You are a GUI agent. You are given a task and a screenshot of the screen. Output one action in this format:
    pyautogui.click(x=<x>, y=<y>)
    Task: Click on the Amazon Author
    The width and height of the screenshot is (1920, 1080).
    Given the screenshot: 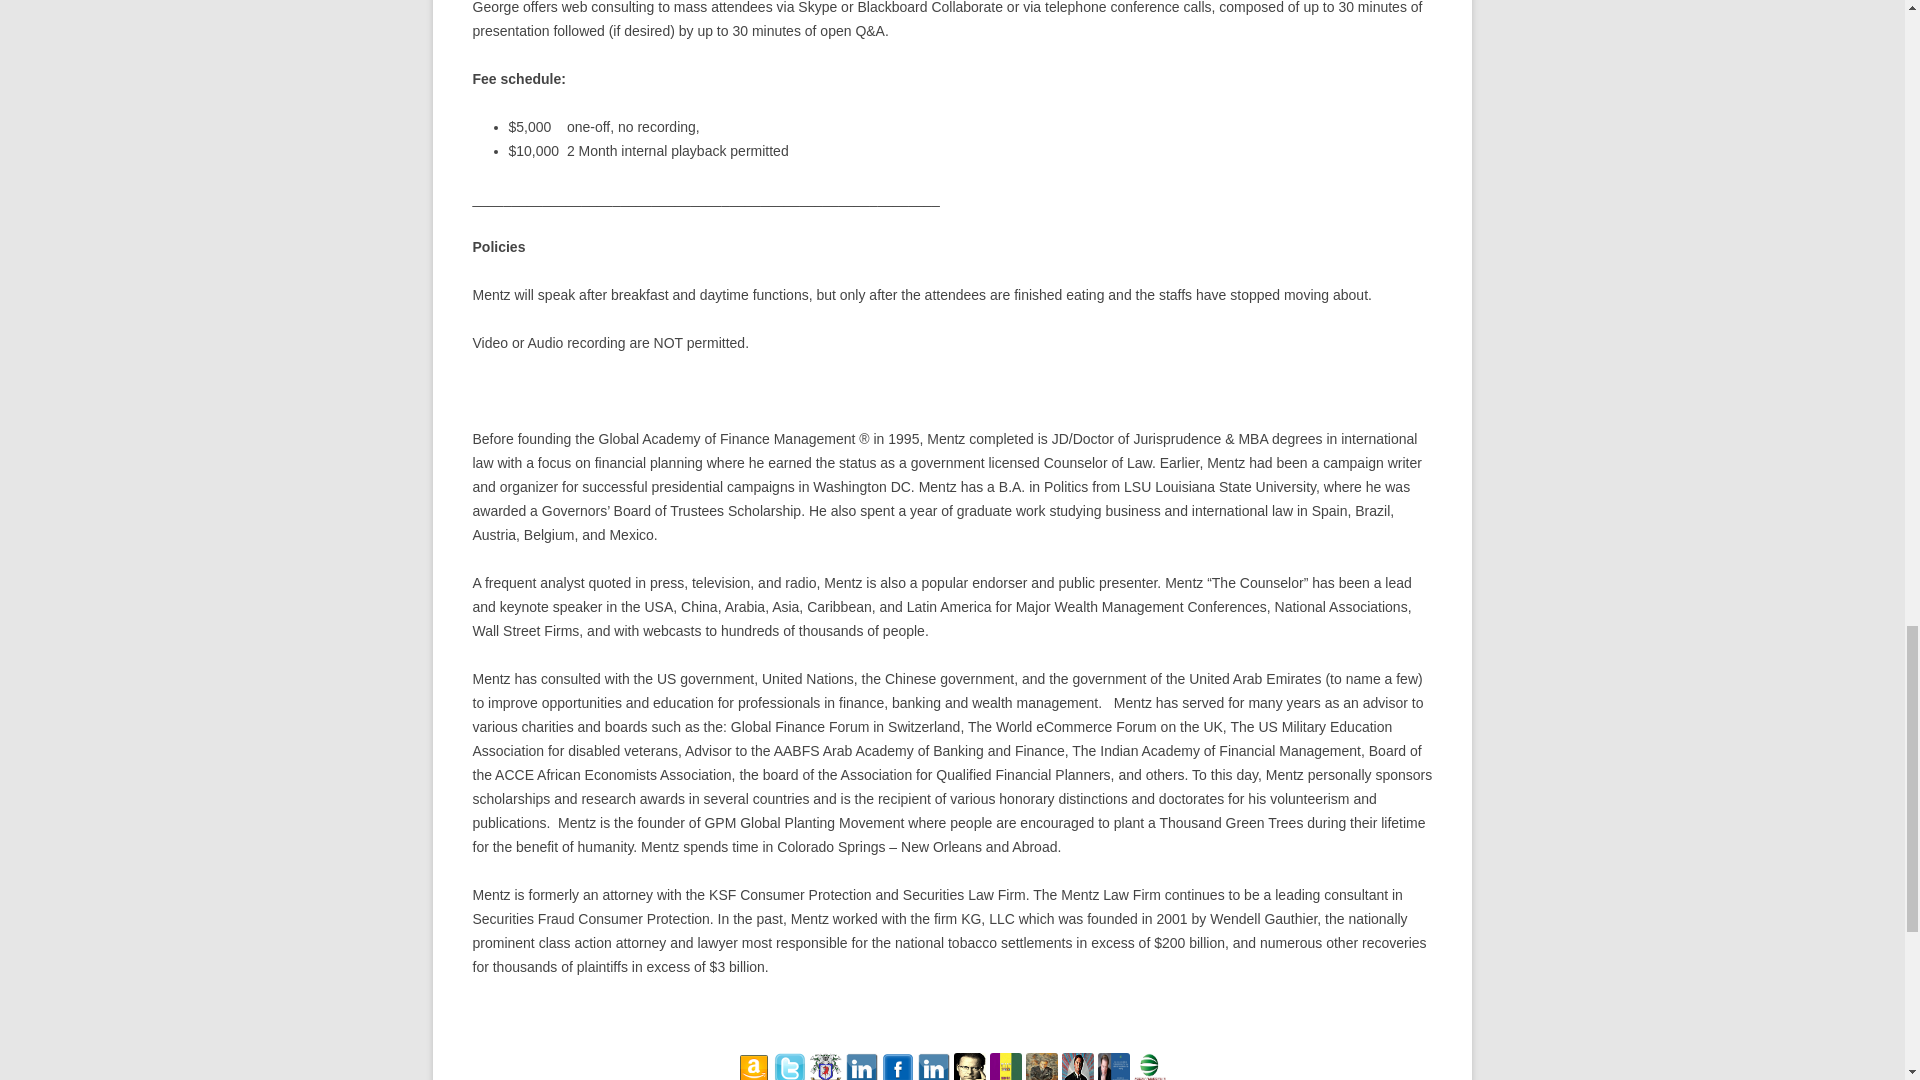 What is the action you would take?
    pyautogui.click(x=753, y=1076)
    